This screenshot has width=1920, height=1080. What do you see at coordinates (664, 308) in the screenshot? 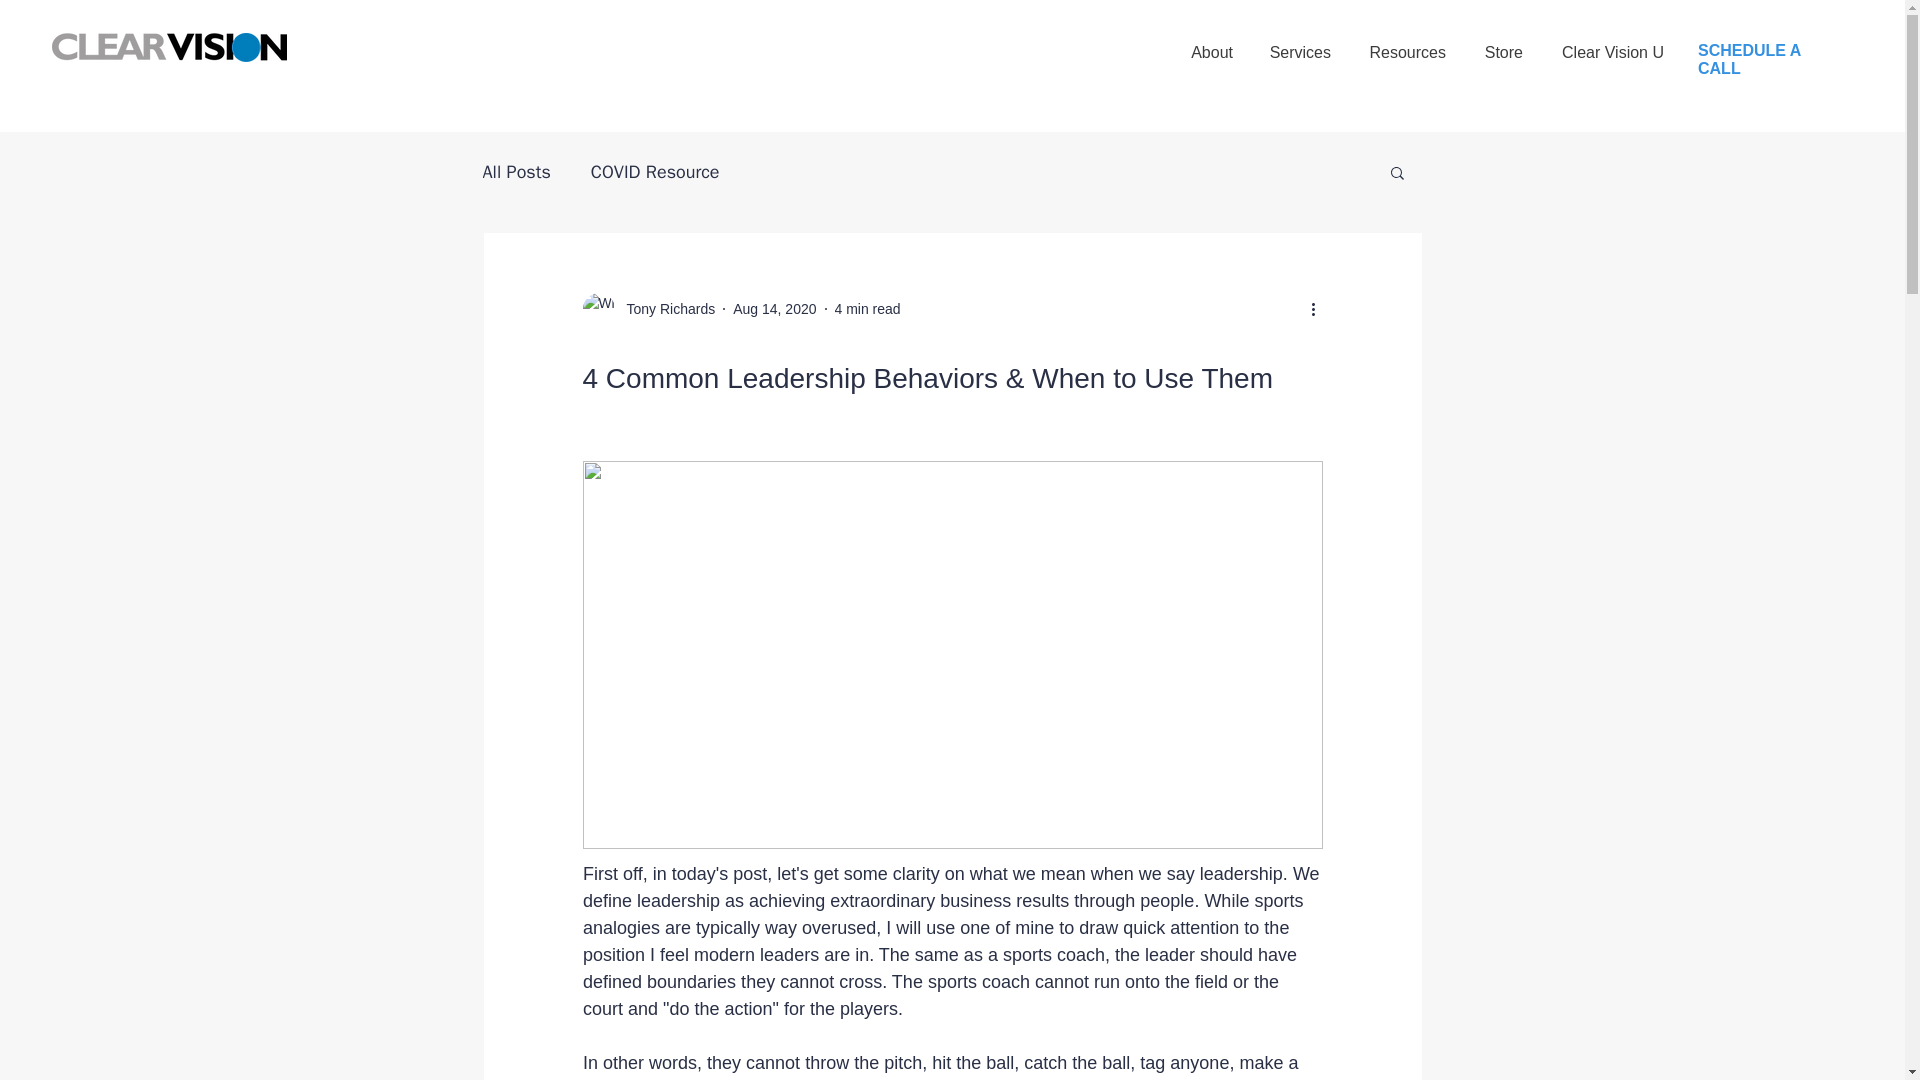
I see `Tony Richards` at bounding box center [664, 308].